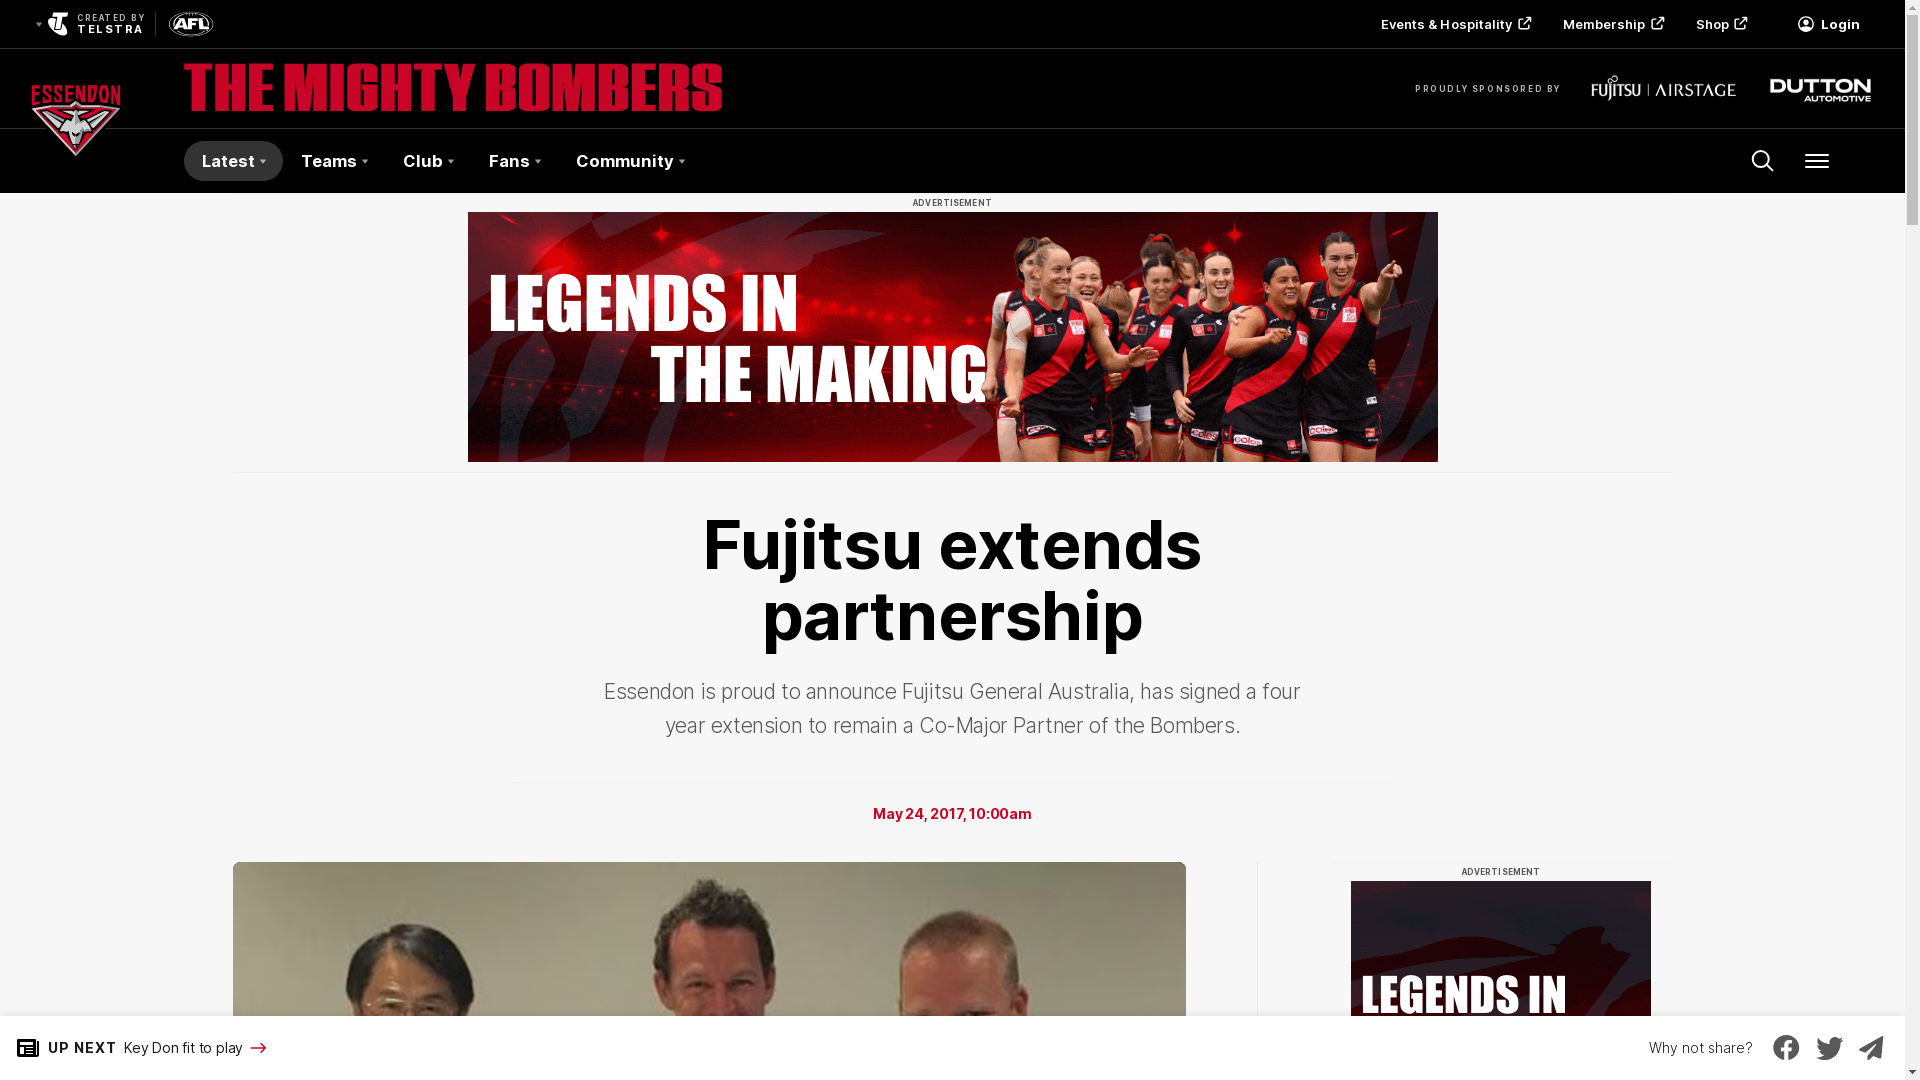 This screenshot has width=1920, height=1080. I want to click on Club, so click(428, 161).